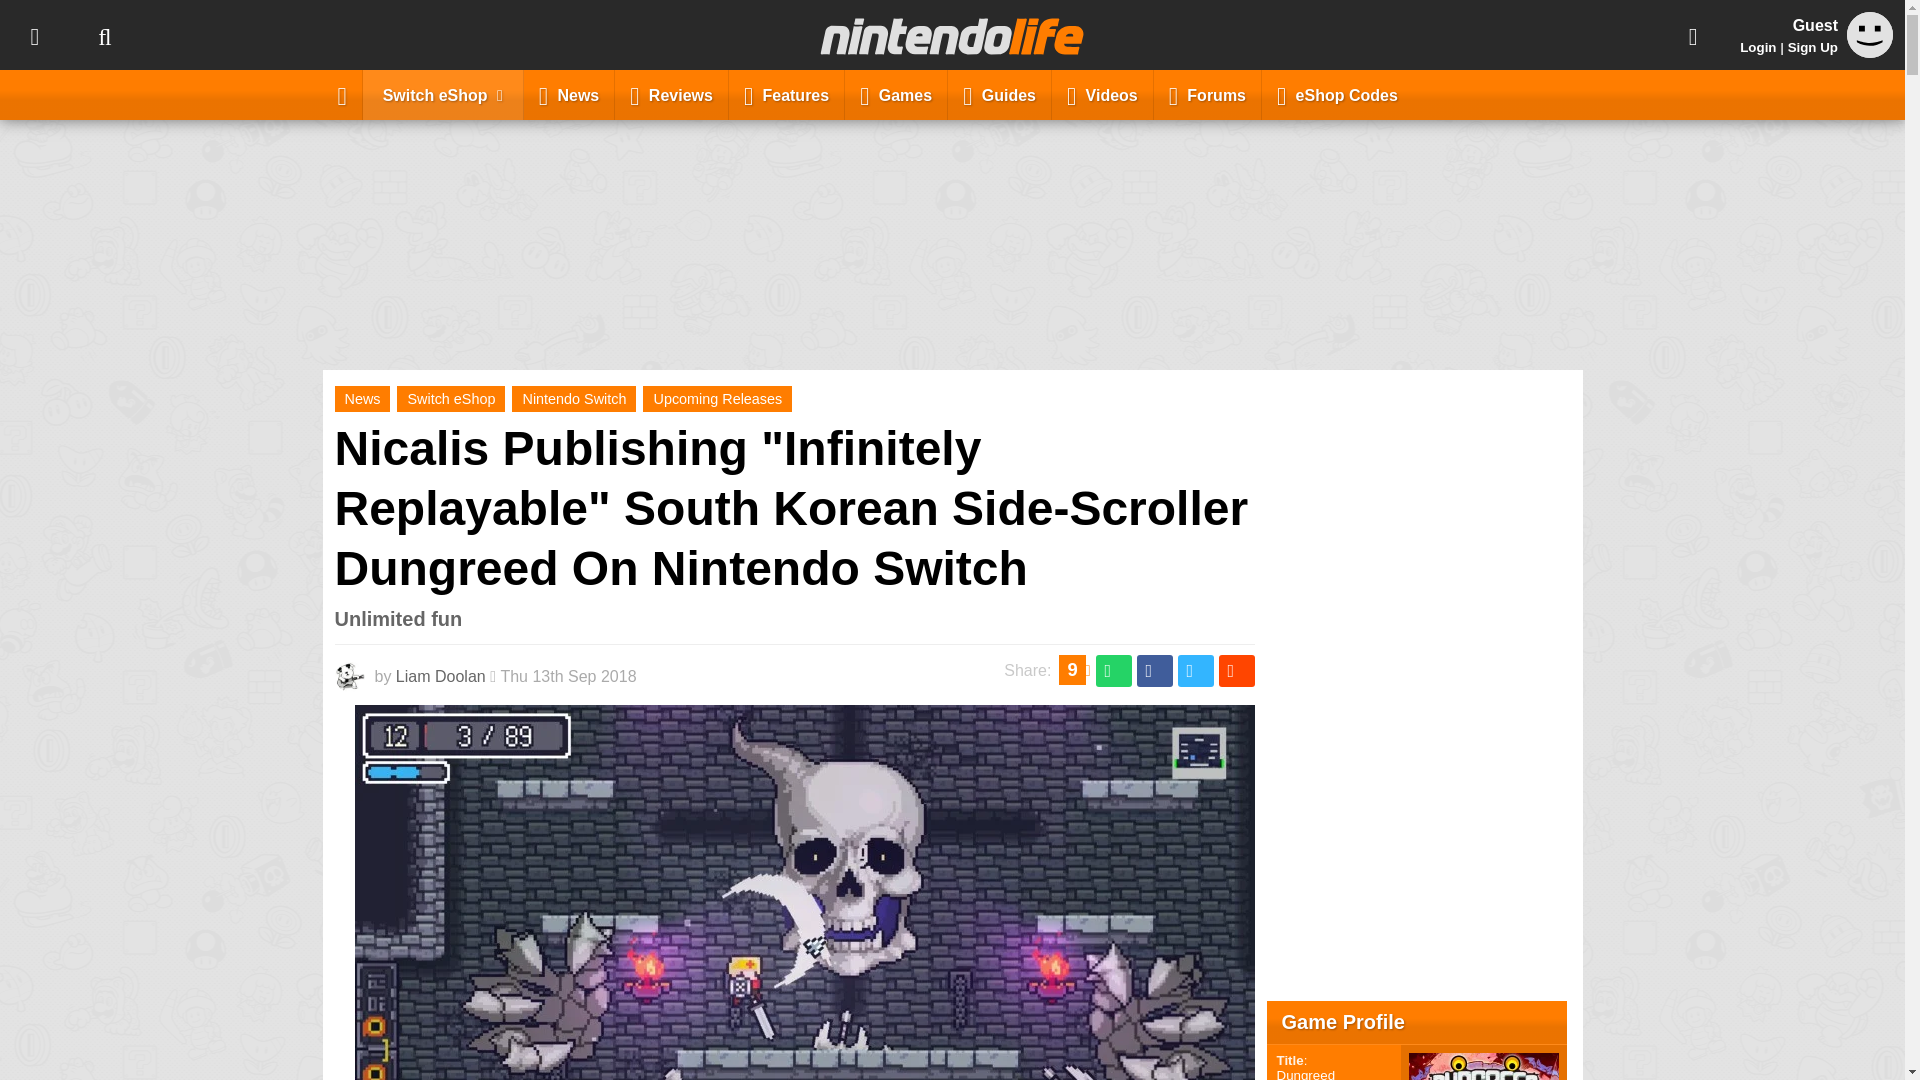 The width and height of the screenshot is (1920, 1080). What do you see at coordinates (1102, 94) in the screenshot?
I see `Videos` at bounding box center [1102, 94].